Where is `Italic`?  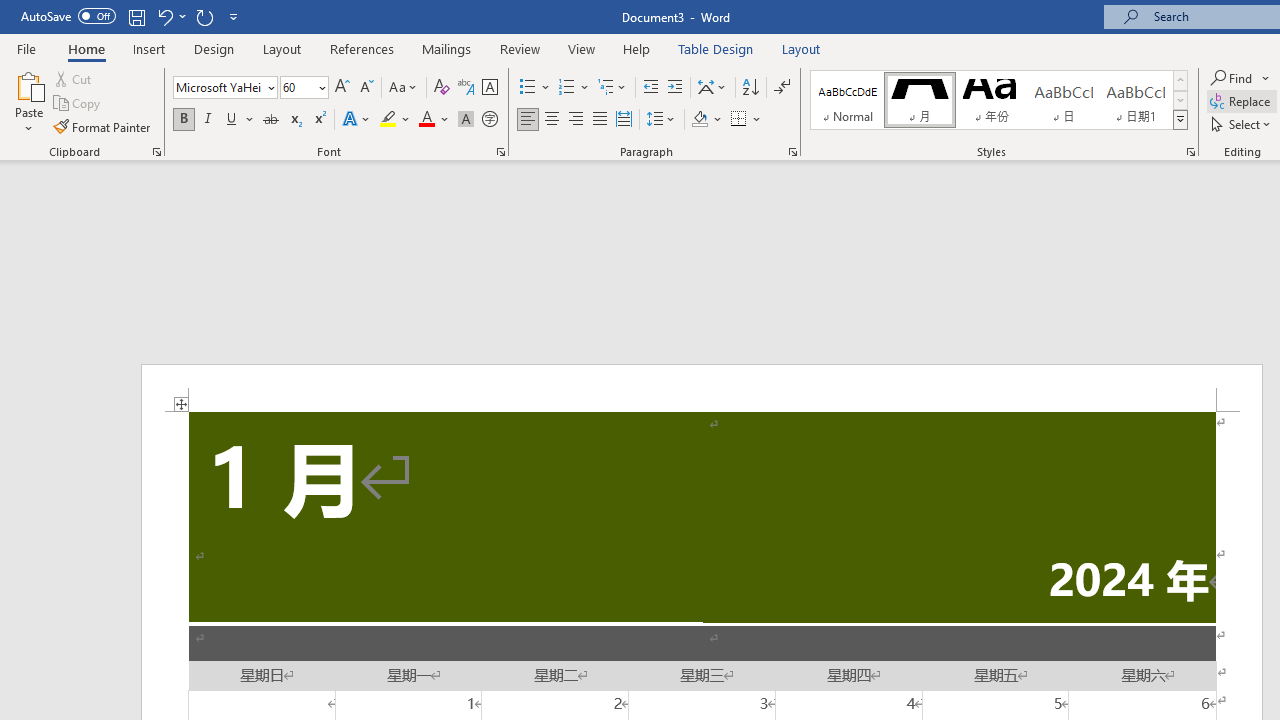
Italic is located at coordinates (208, 120).